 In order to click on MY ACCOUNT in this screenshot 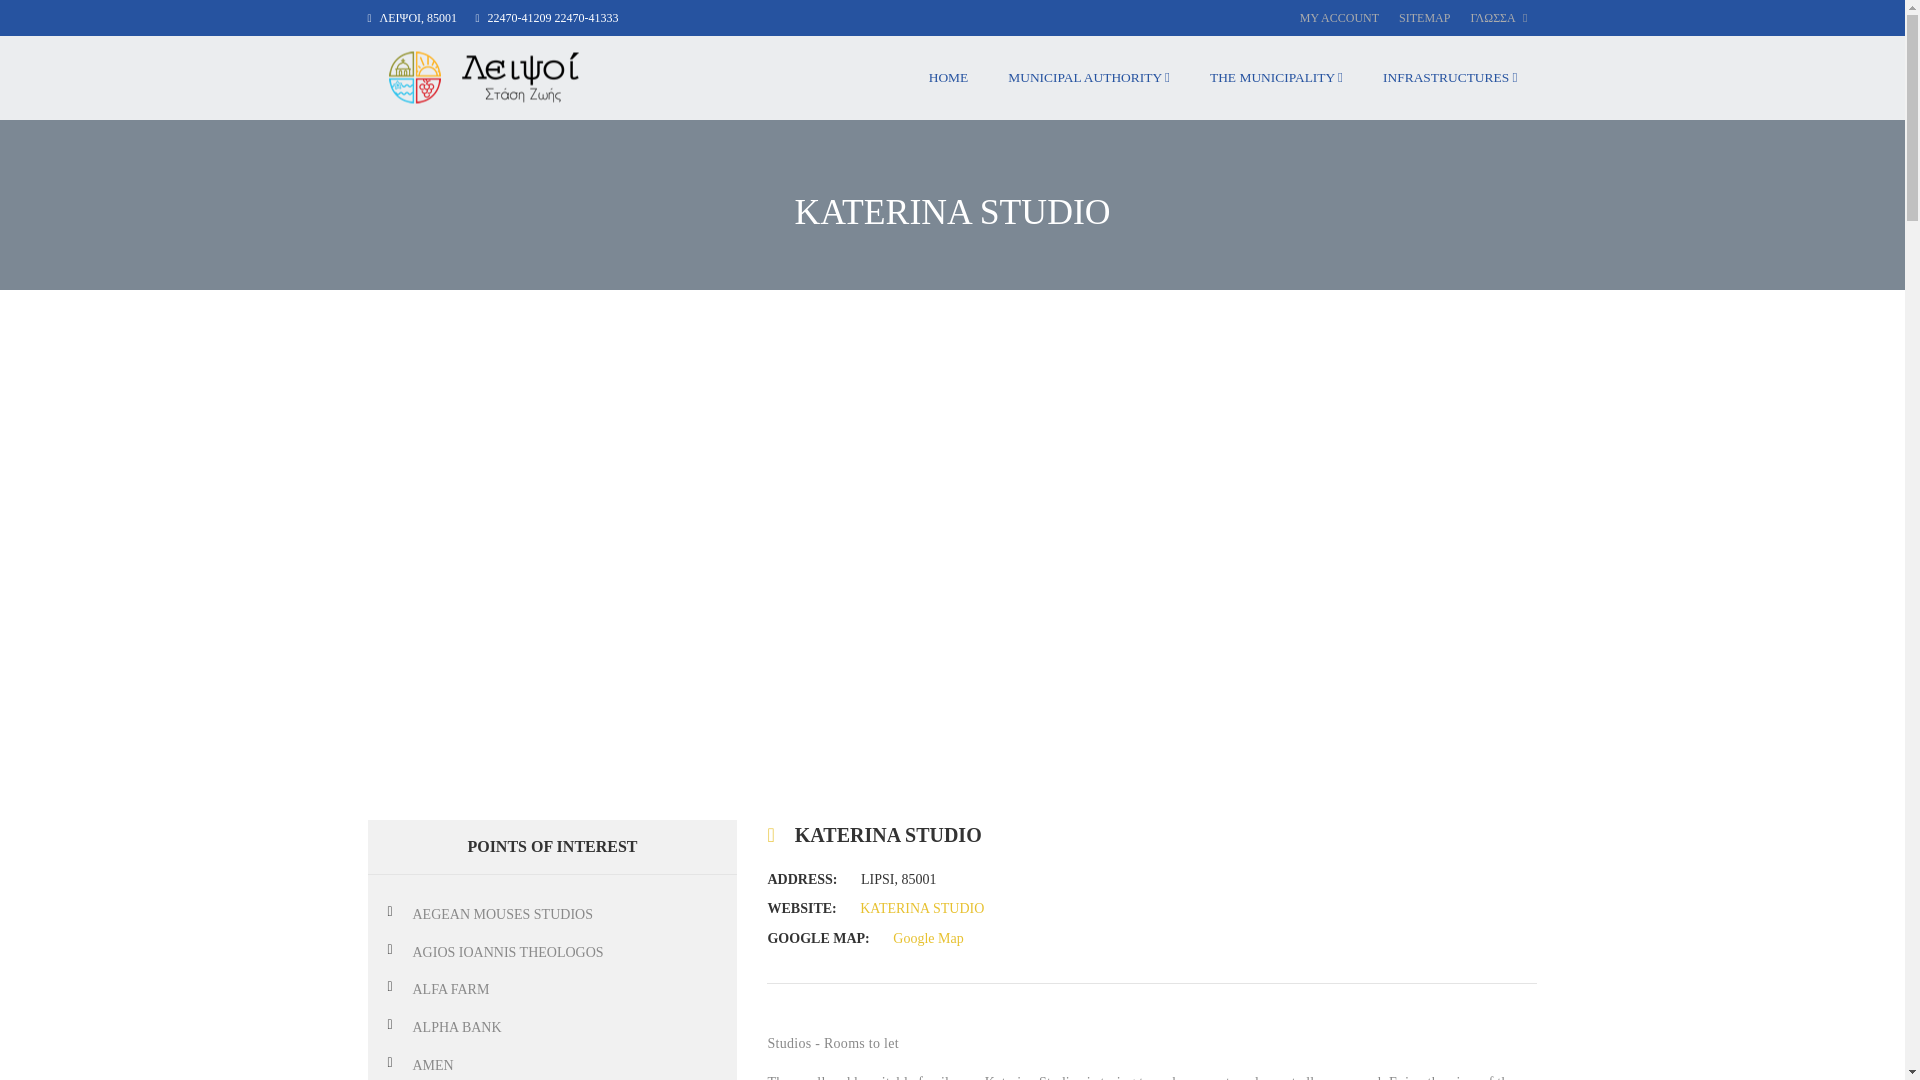, I will do `click(1339, 18)`.